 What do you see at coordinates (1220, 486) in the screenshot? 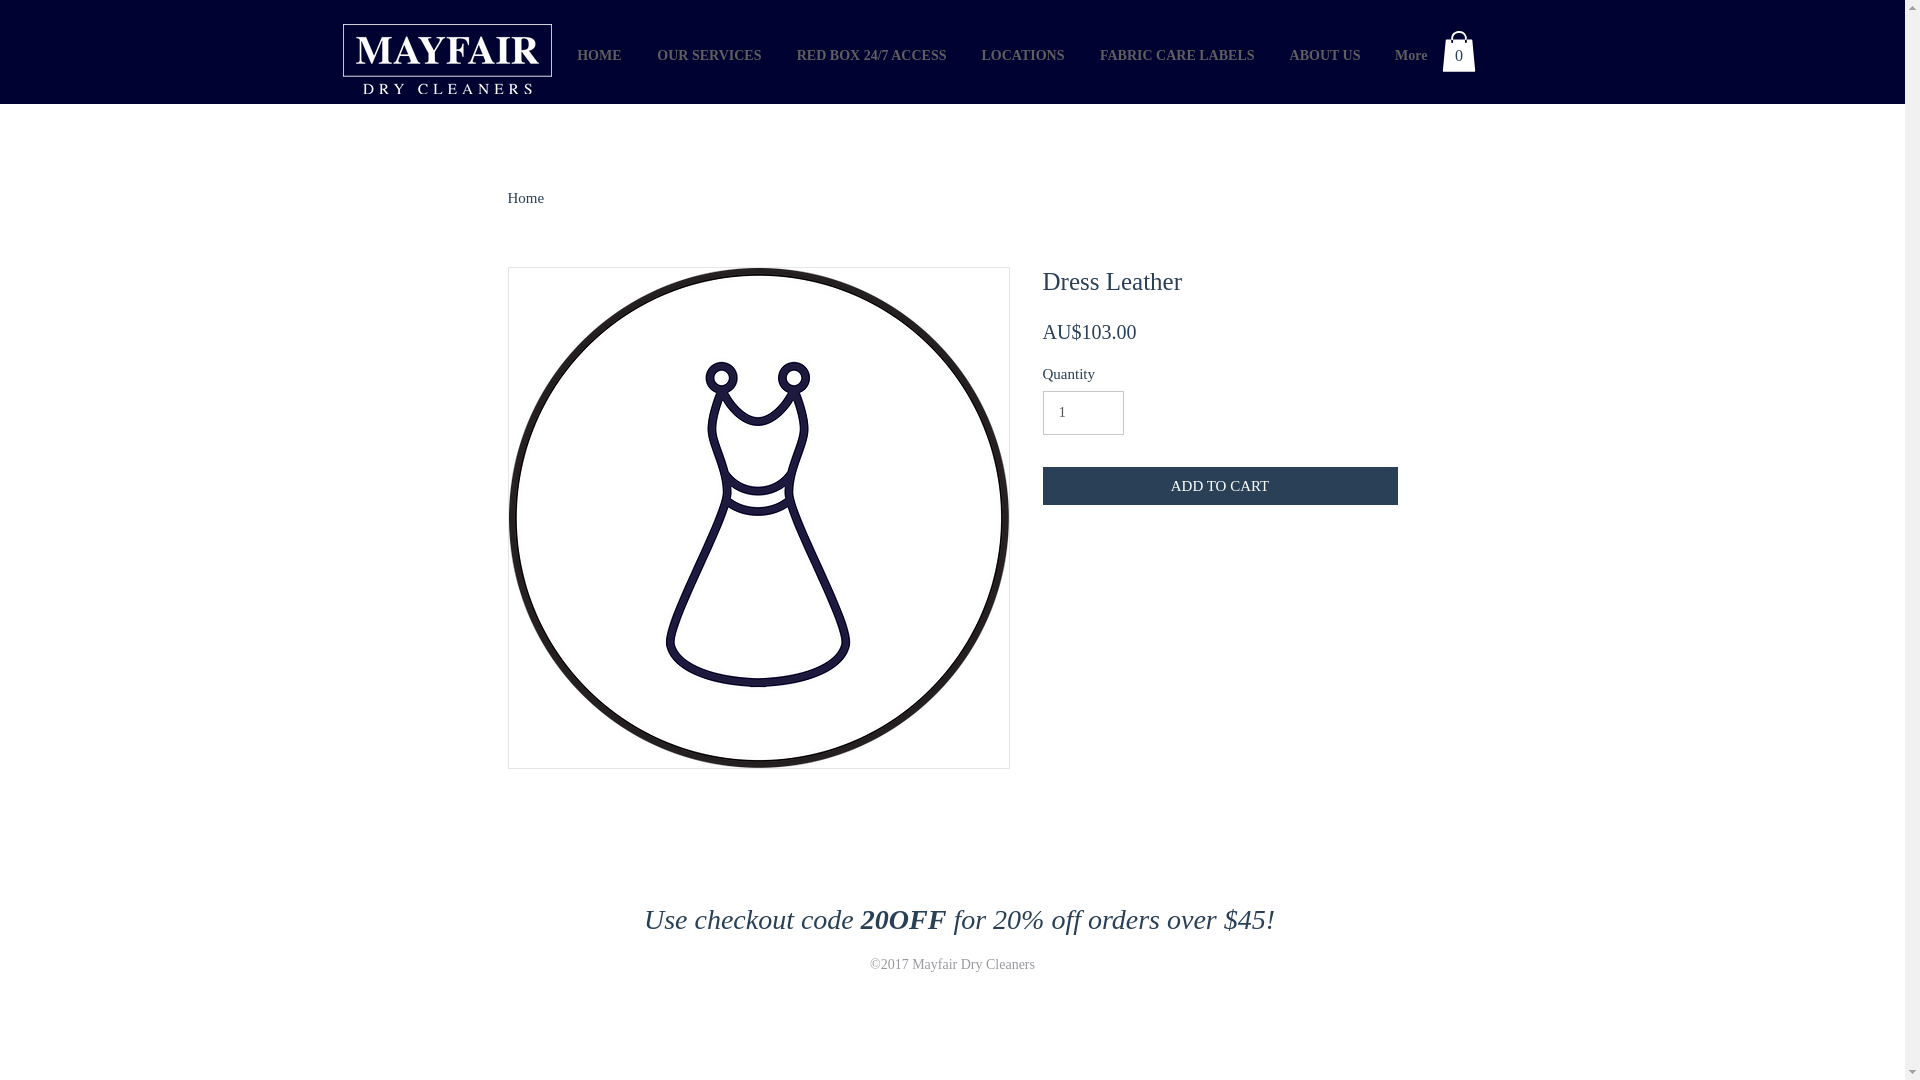
I see `ADD TO CART` at bounding box center [1220, 486].